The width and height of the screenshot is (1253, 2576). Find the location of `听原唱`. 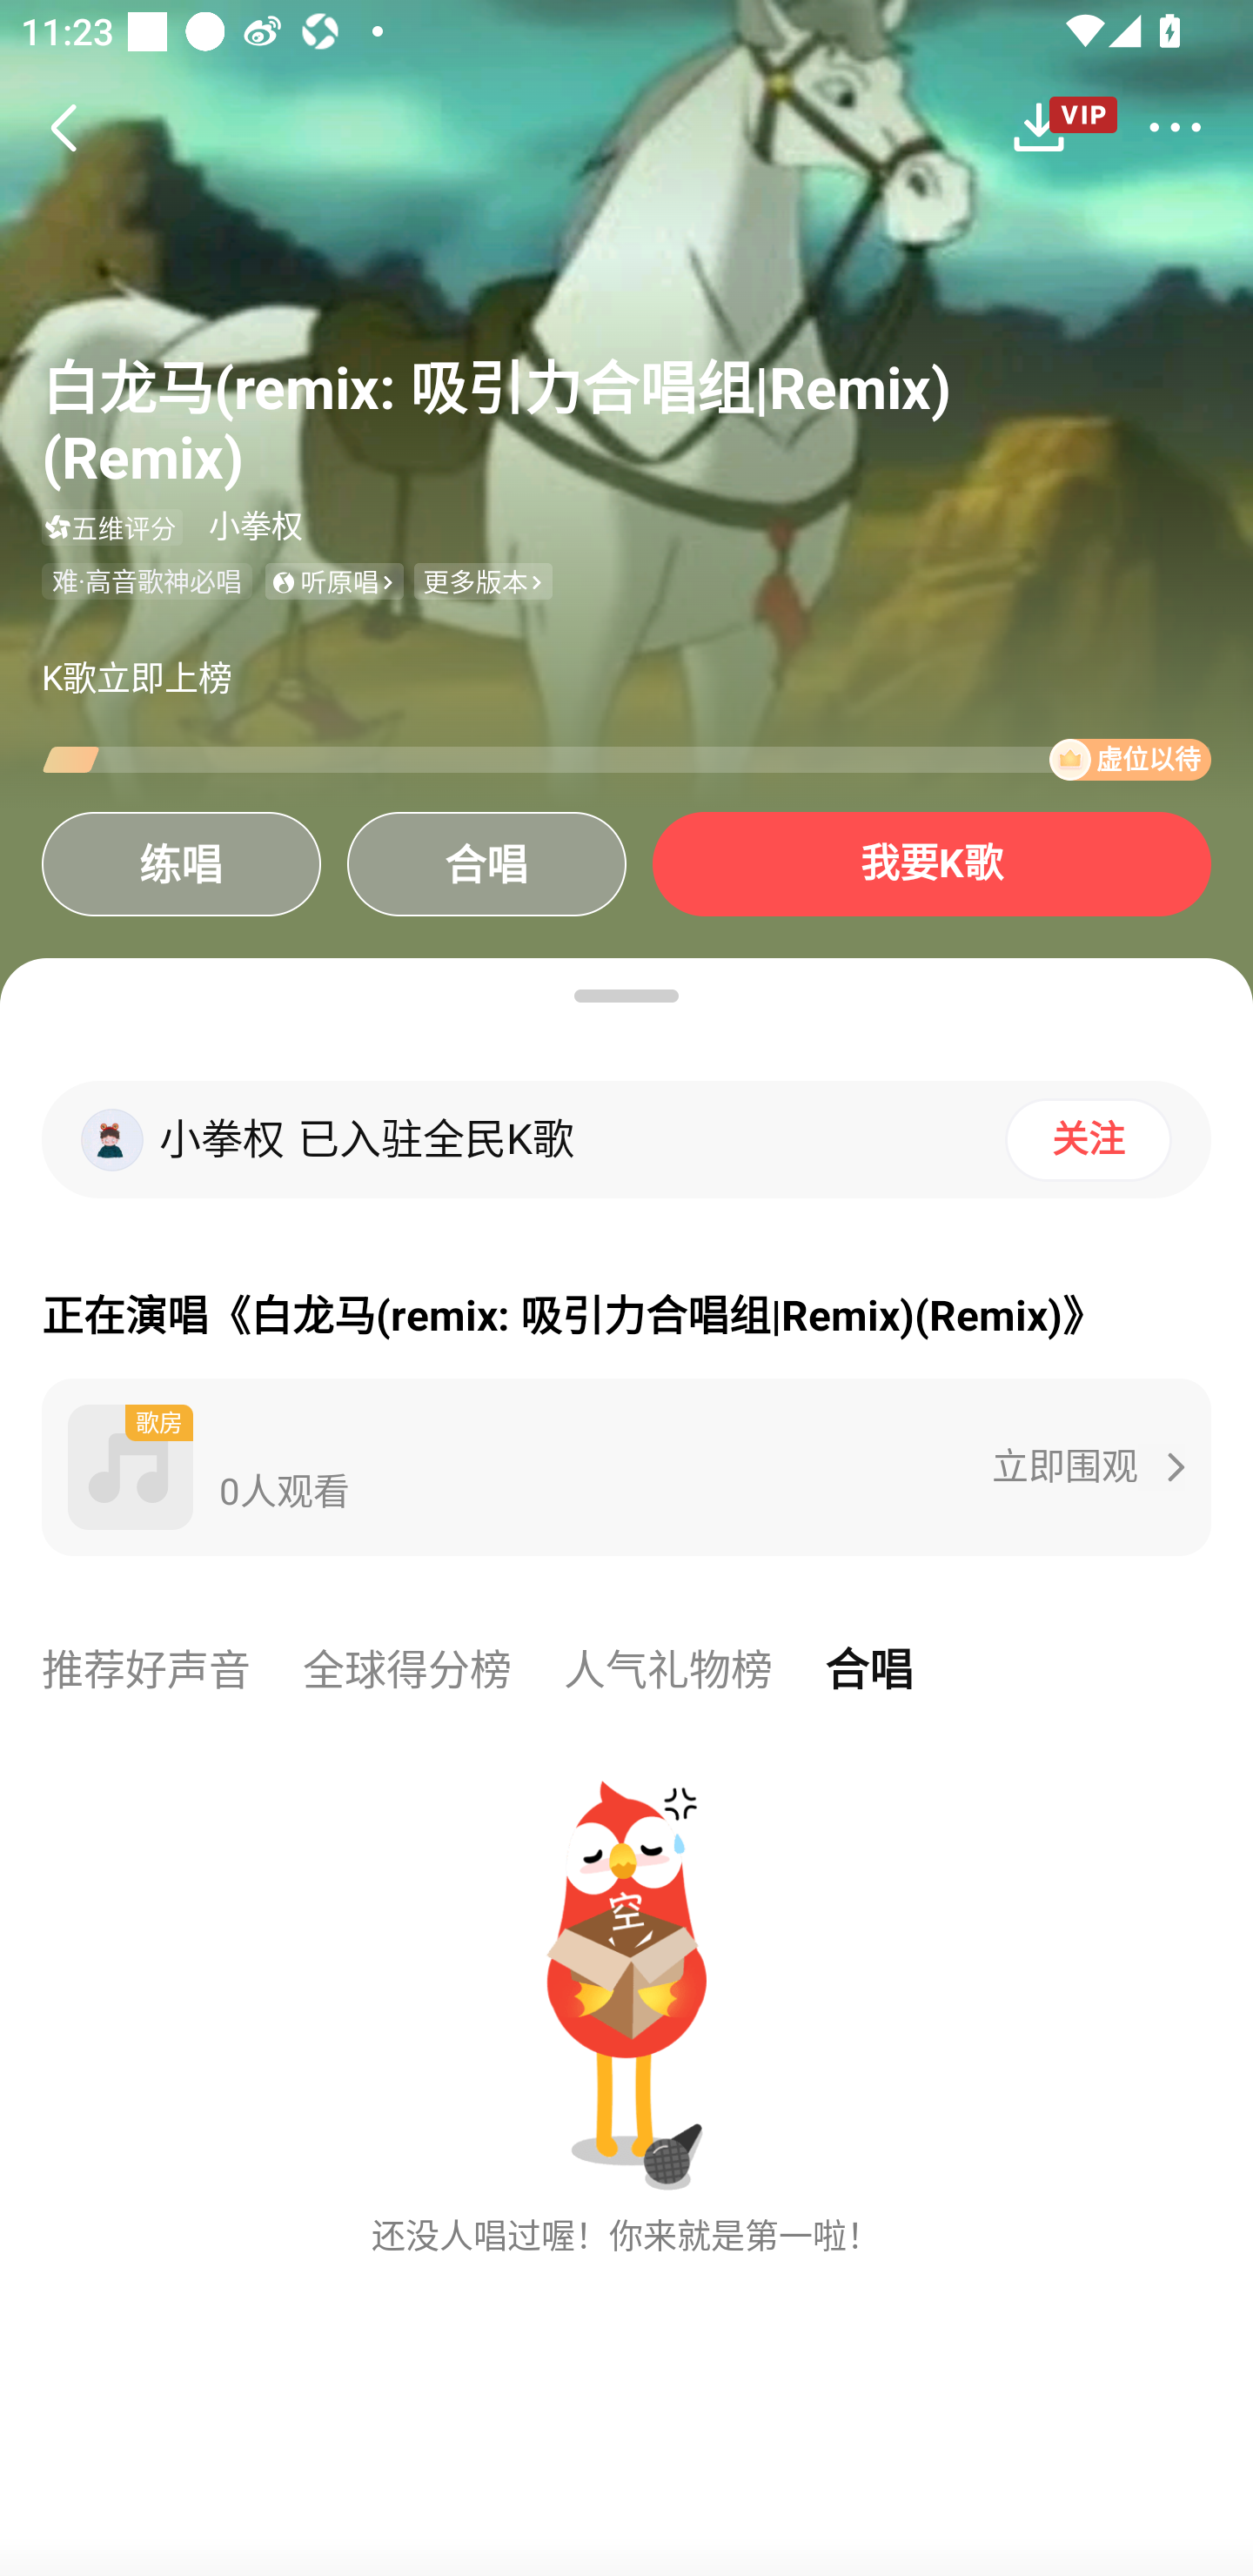

听原唱 is located at coordinates (334, 581).